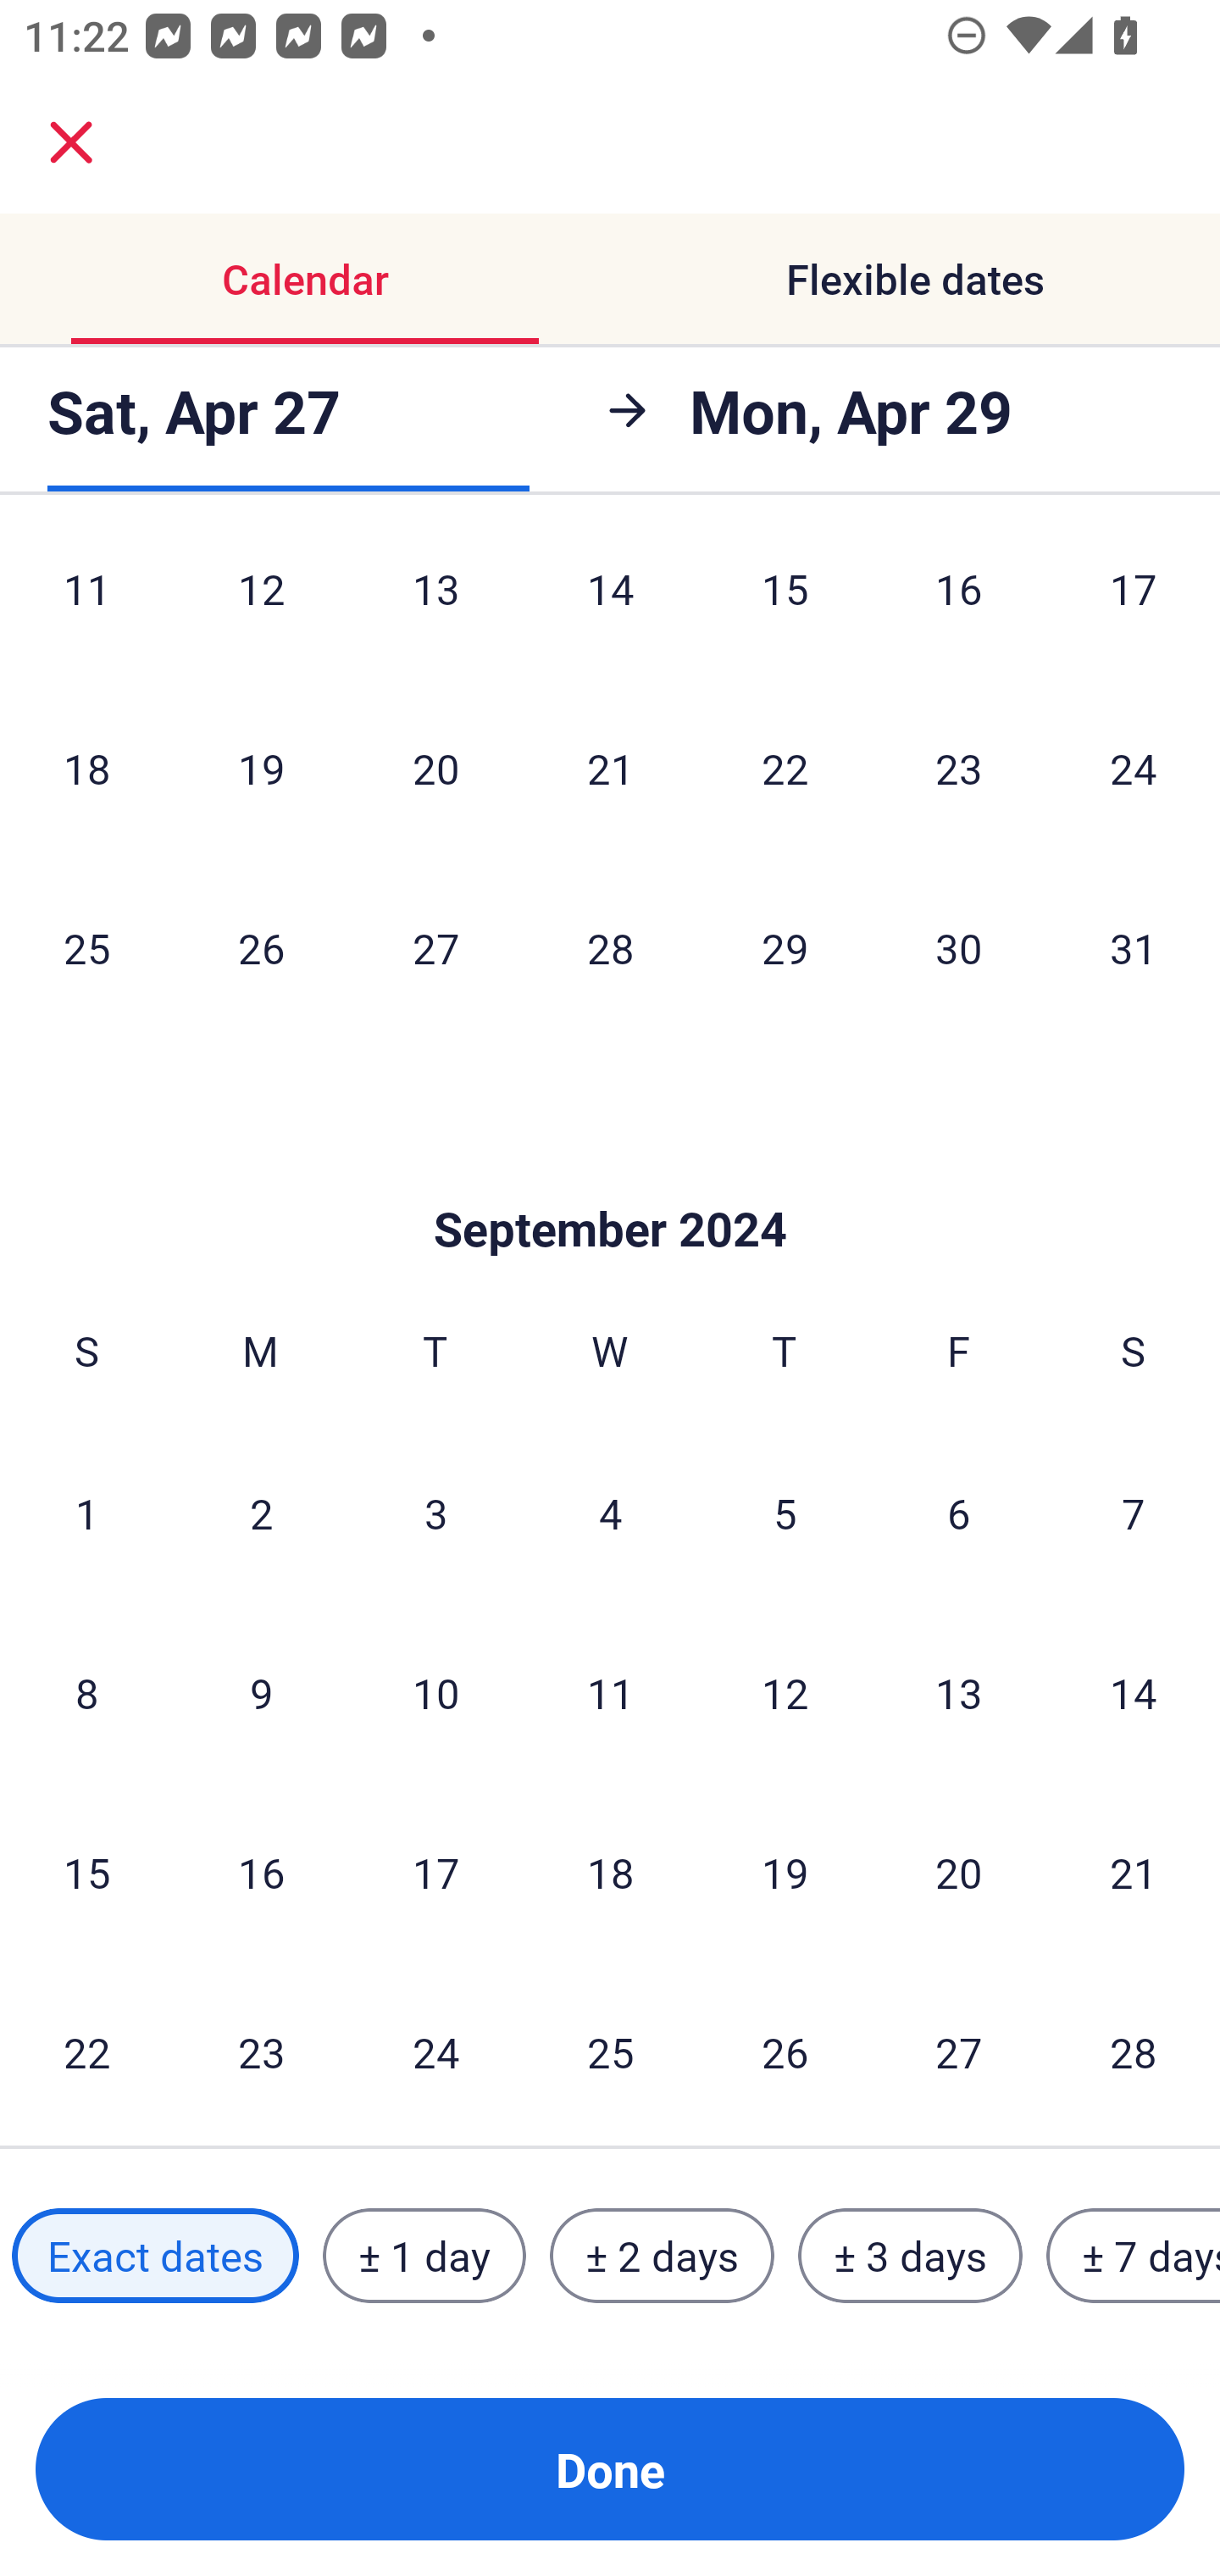 The image size is (1220, 2576). What do you see at coordinates (86, 1873) in the screenshot?
I see `15 Sunday, September 15, 2024` at bounding box center [86, 1873].